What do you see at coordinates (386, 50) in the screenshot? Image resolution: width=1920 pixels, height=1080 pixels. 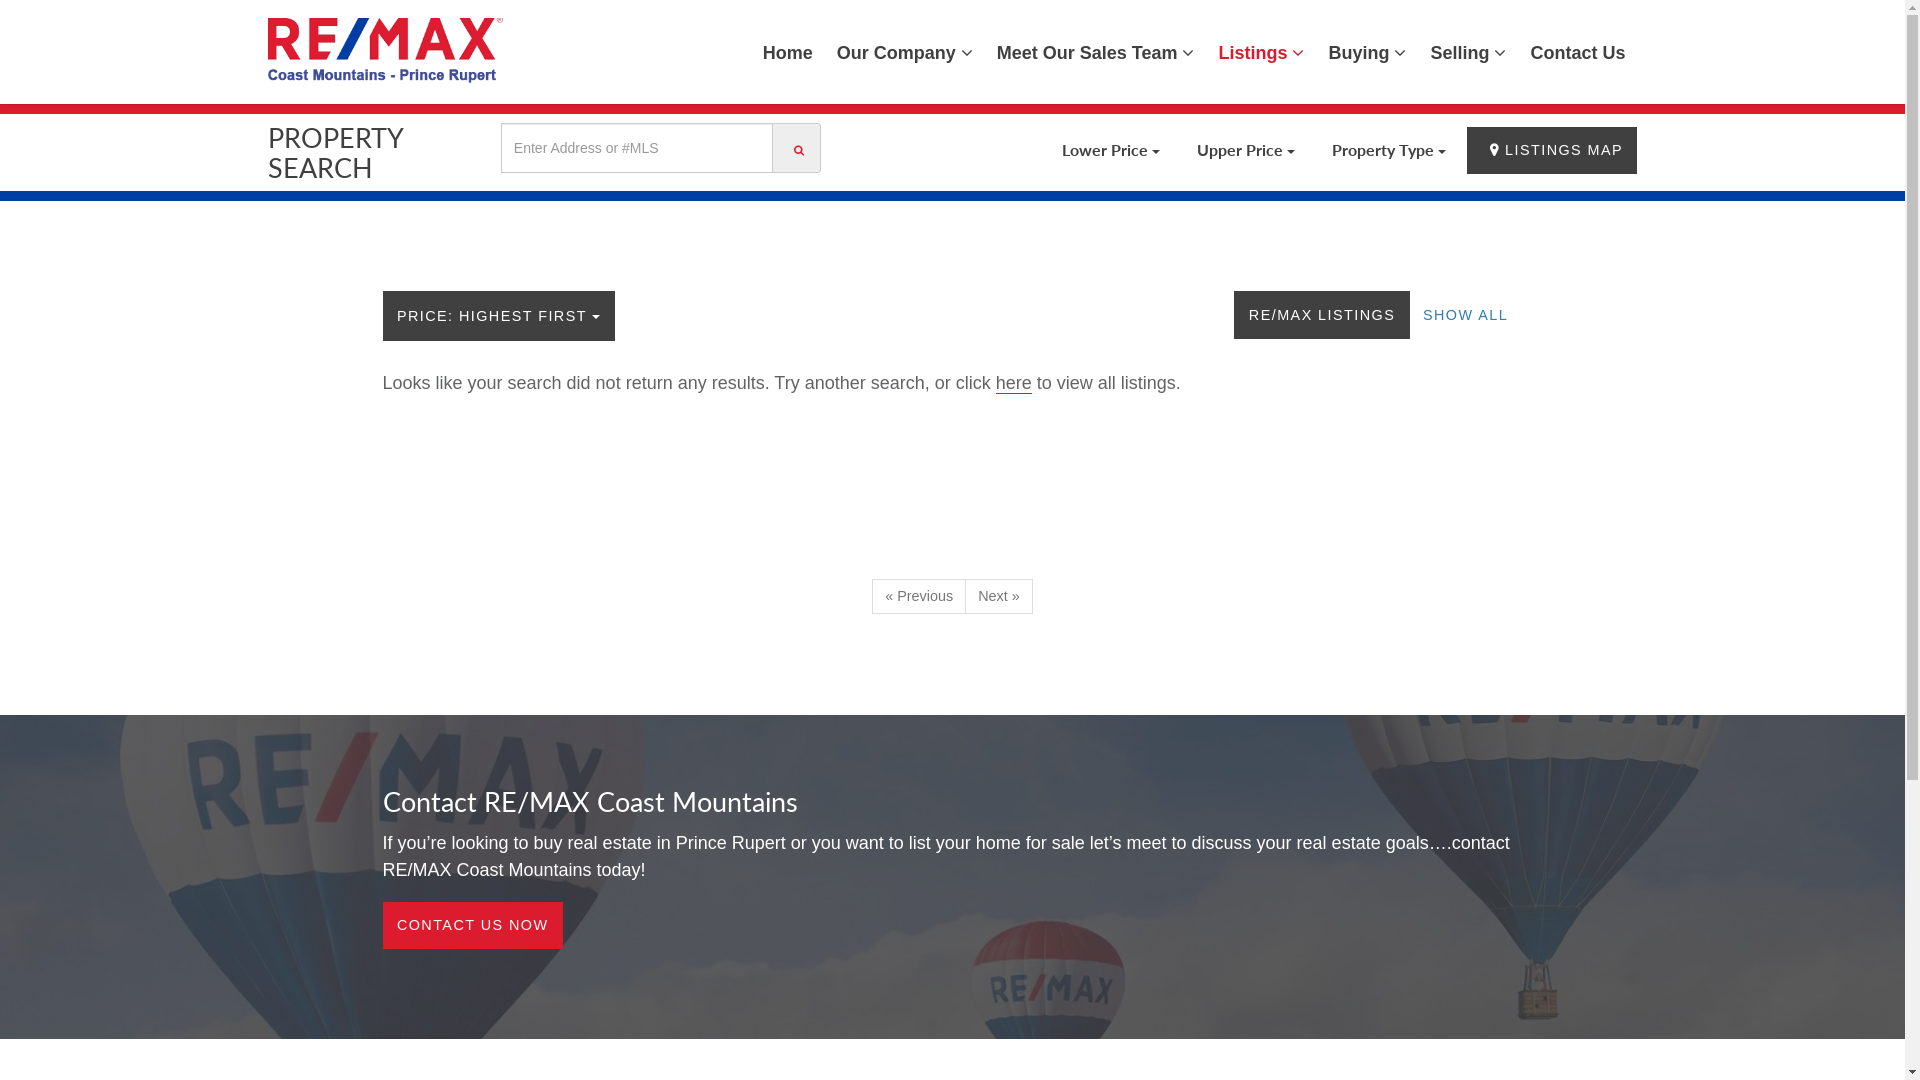 I see `Remax Prince Rupert` at bounding box center [386, 50].